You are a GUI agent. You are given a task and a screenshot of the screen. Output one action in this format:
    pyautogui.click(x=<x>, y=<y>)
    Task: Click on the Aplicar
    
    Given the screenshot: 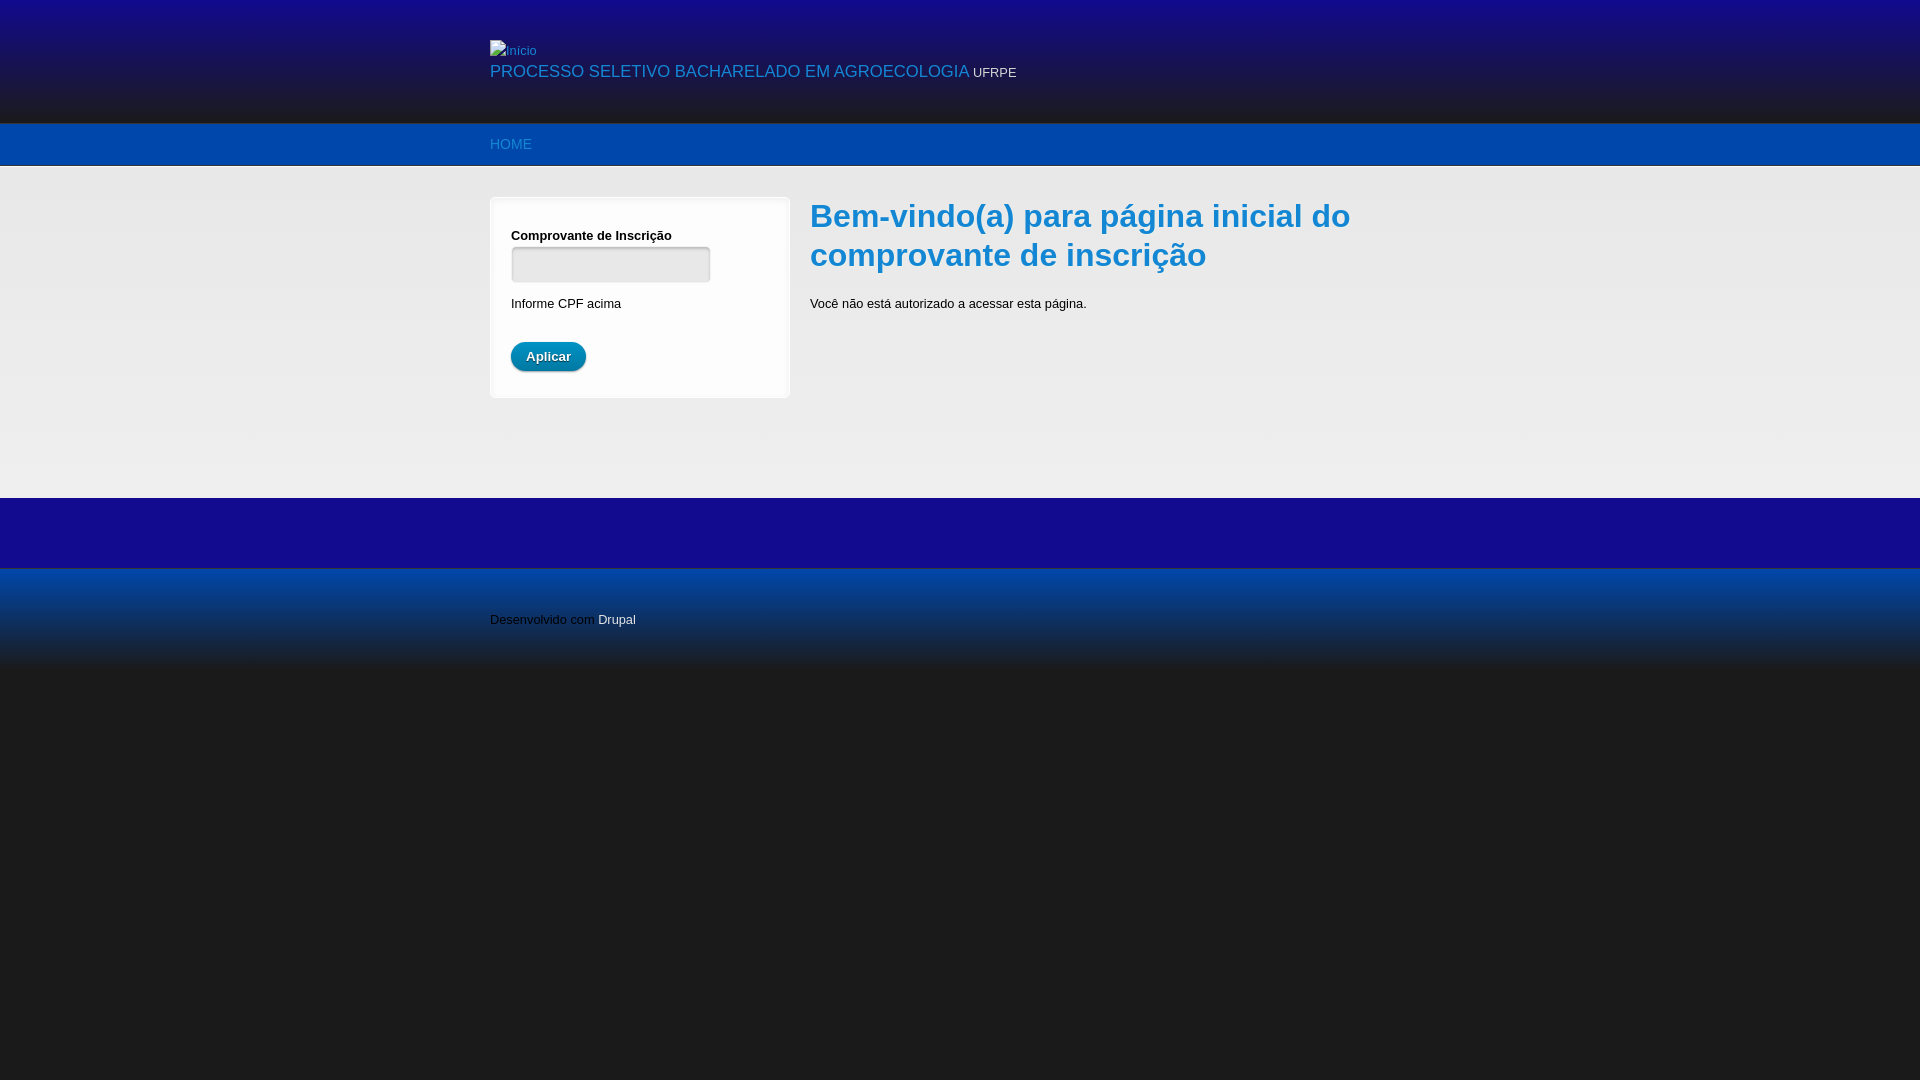 What is the action you would take?
    pyautogui.click(x=548, y=356)
    